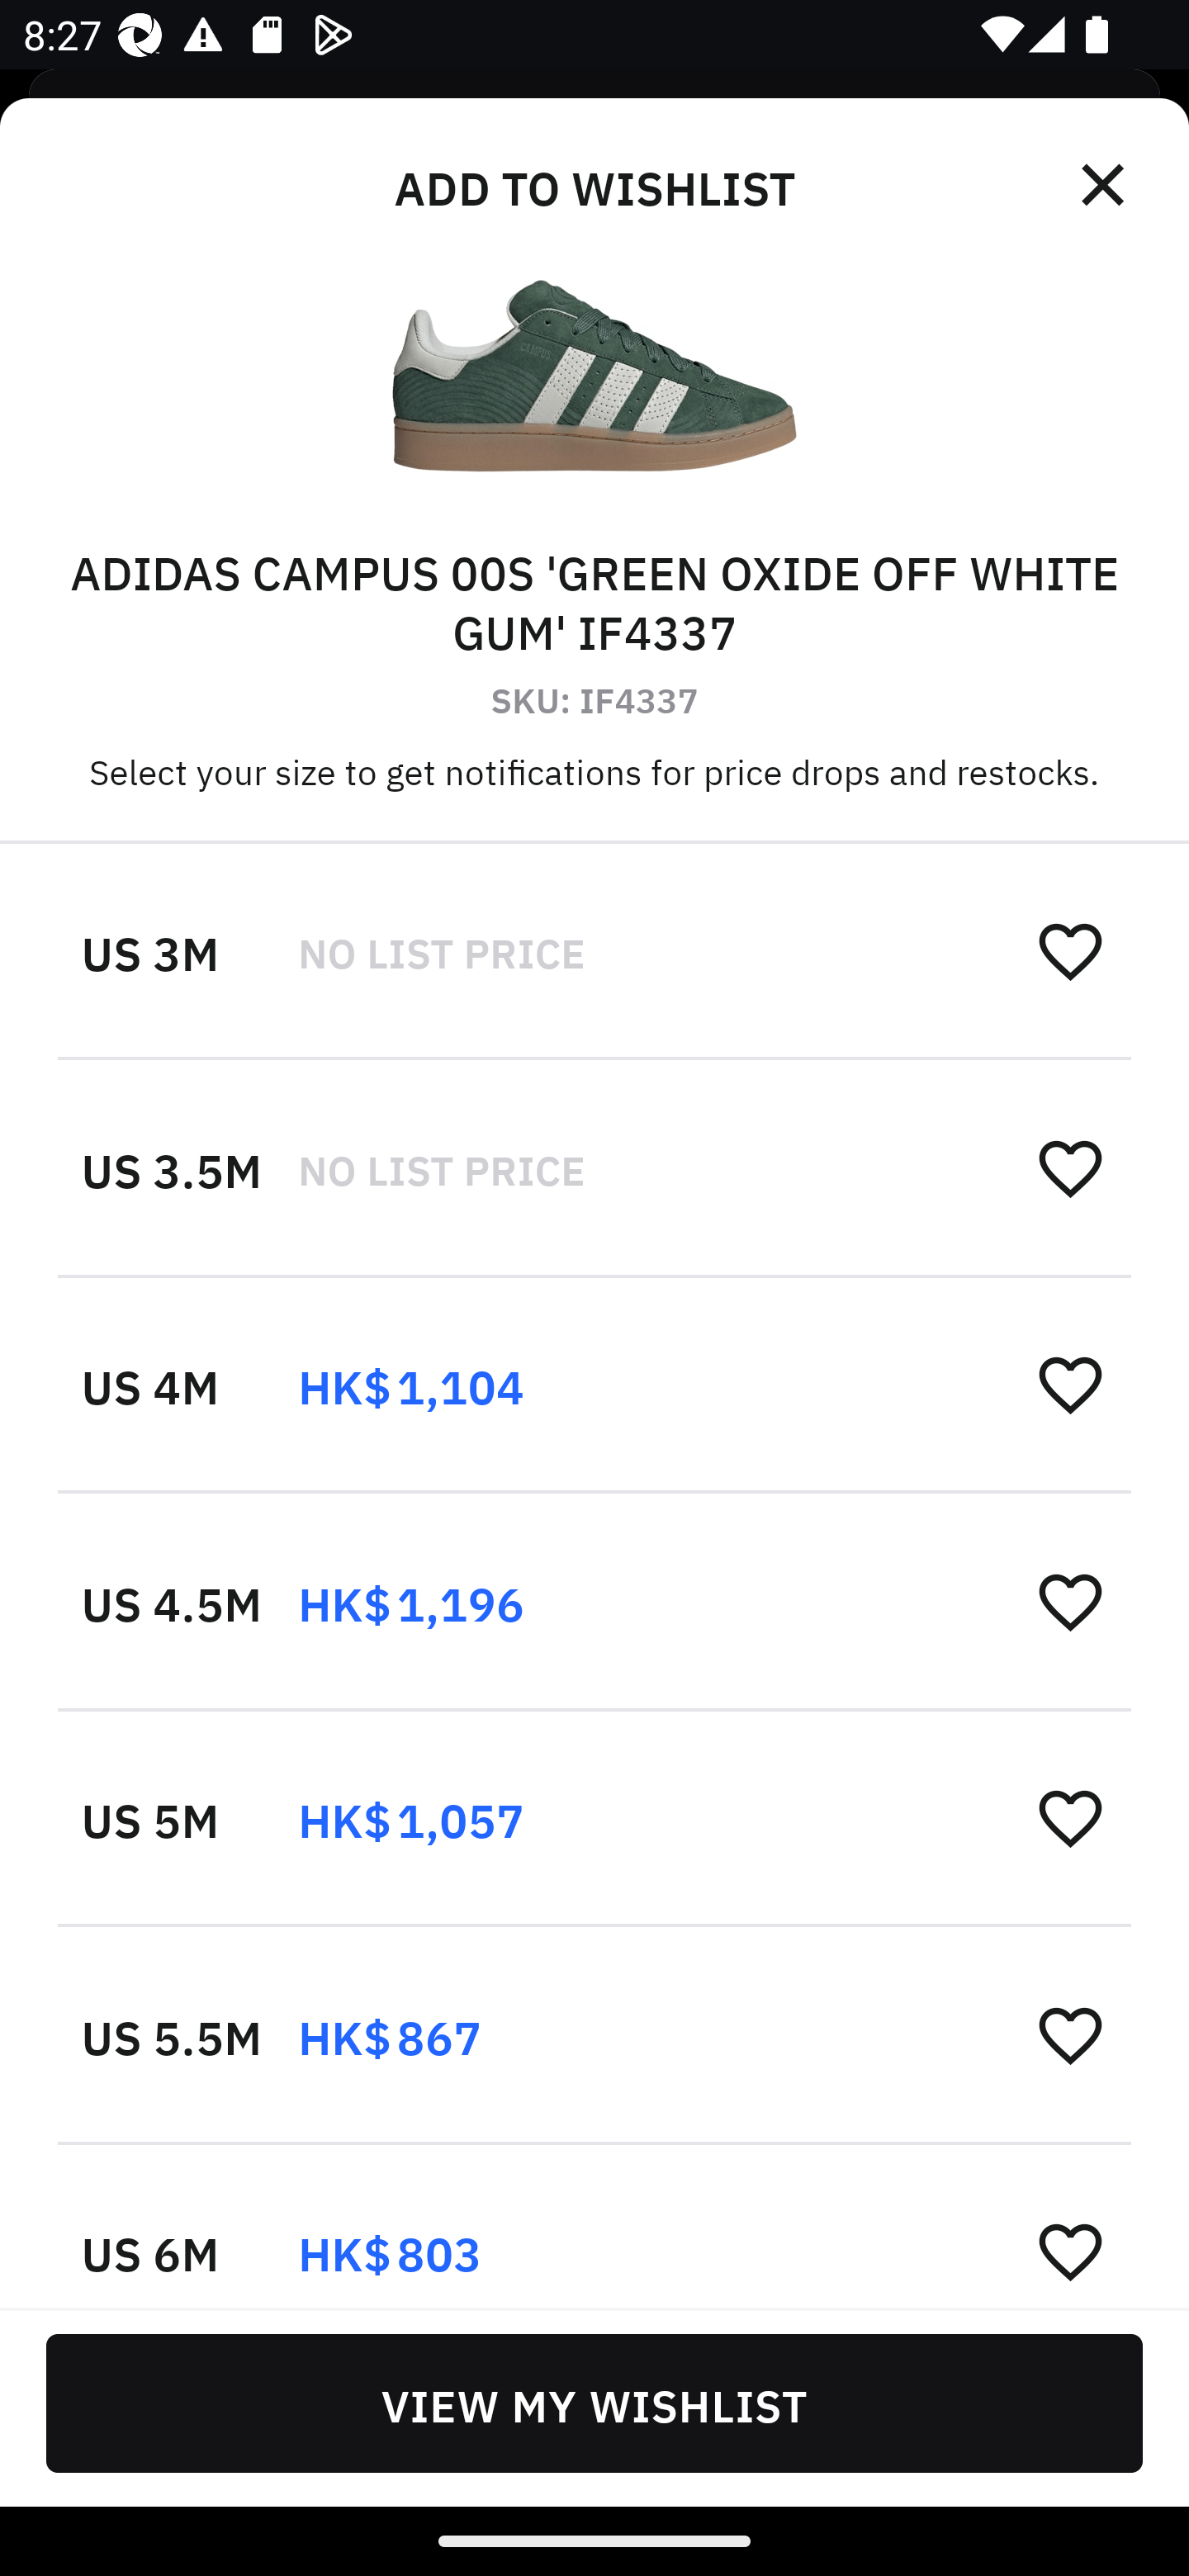 This screenshot has height=2576, width=1189. I want to click on 󰋕, so click(1070, 2034).